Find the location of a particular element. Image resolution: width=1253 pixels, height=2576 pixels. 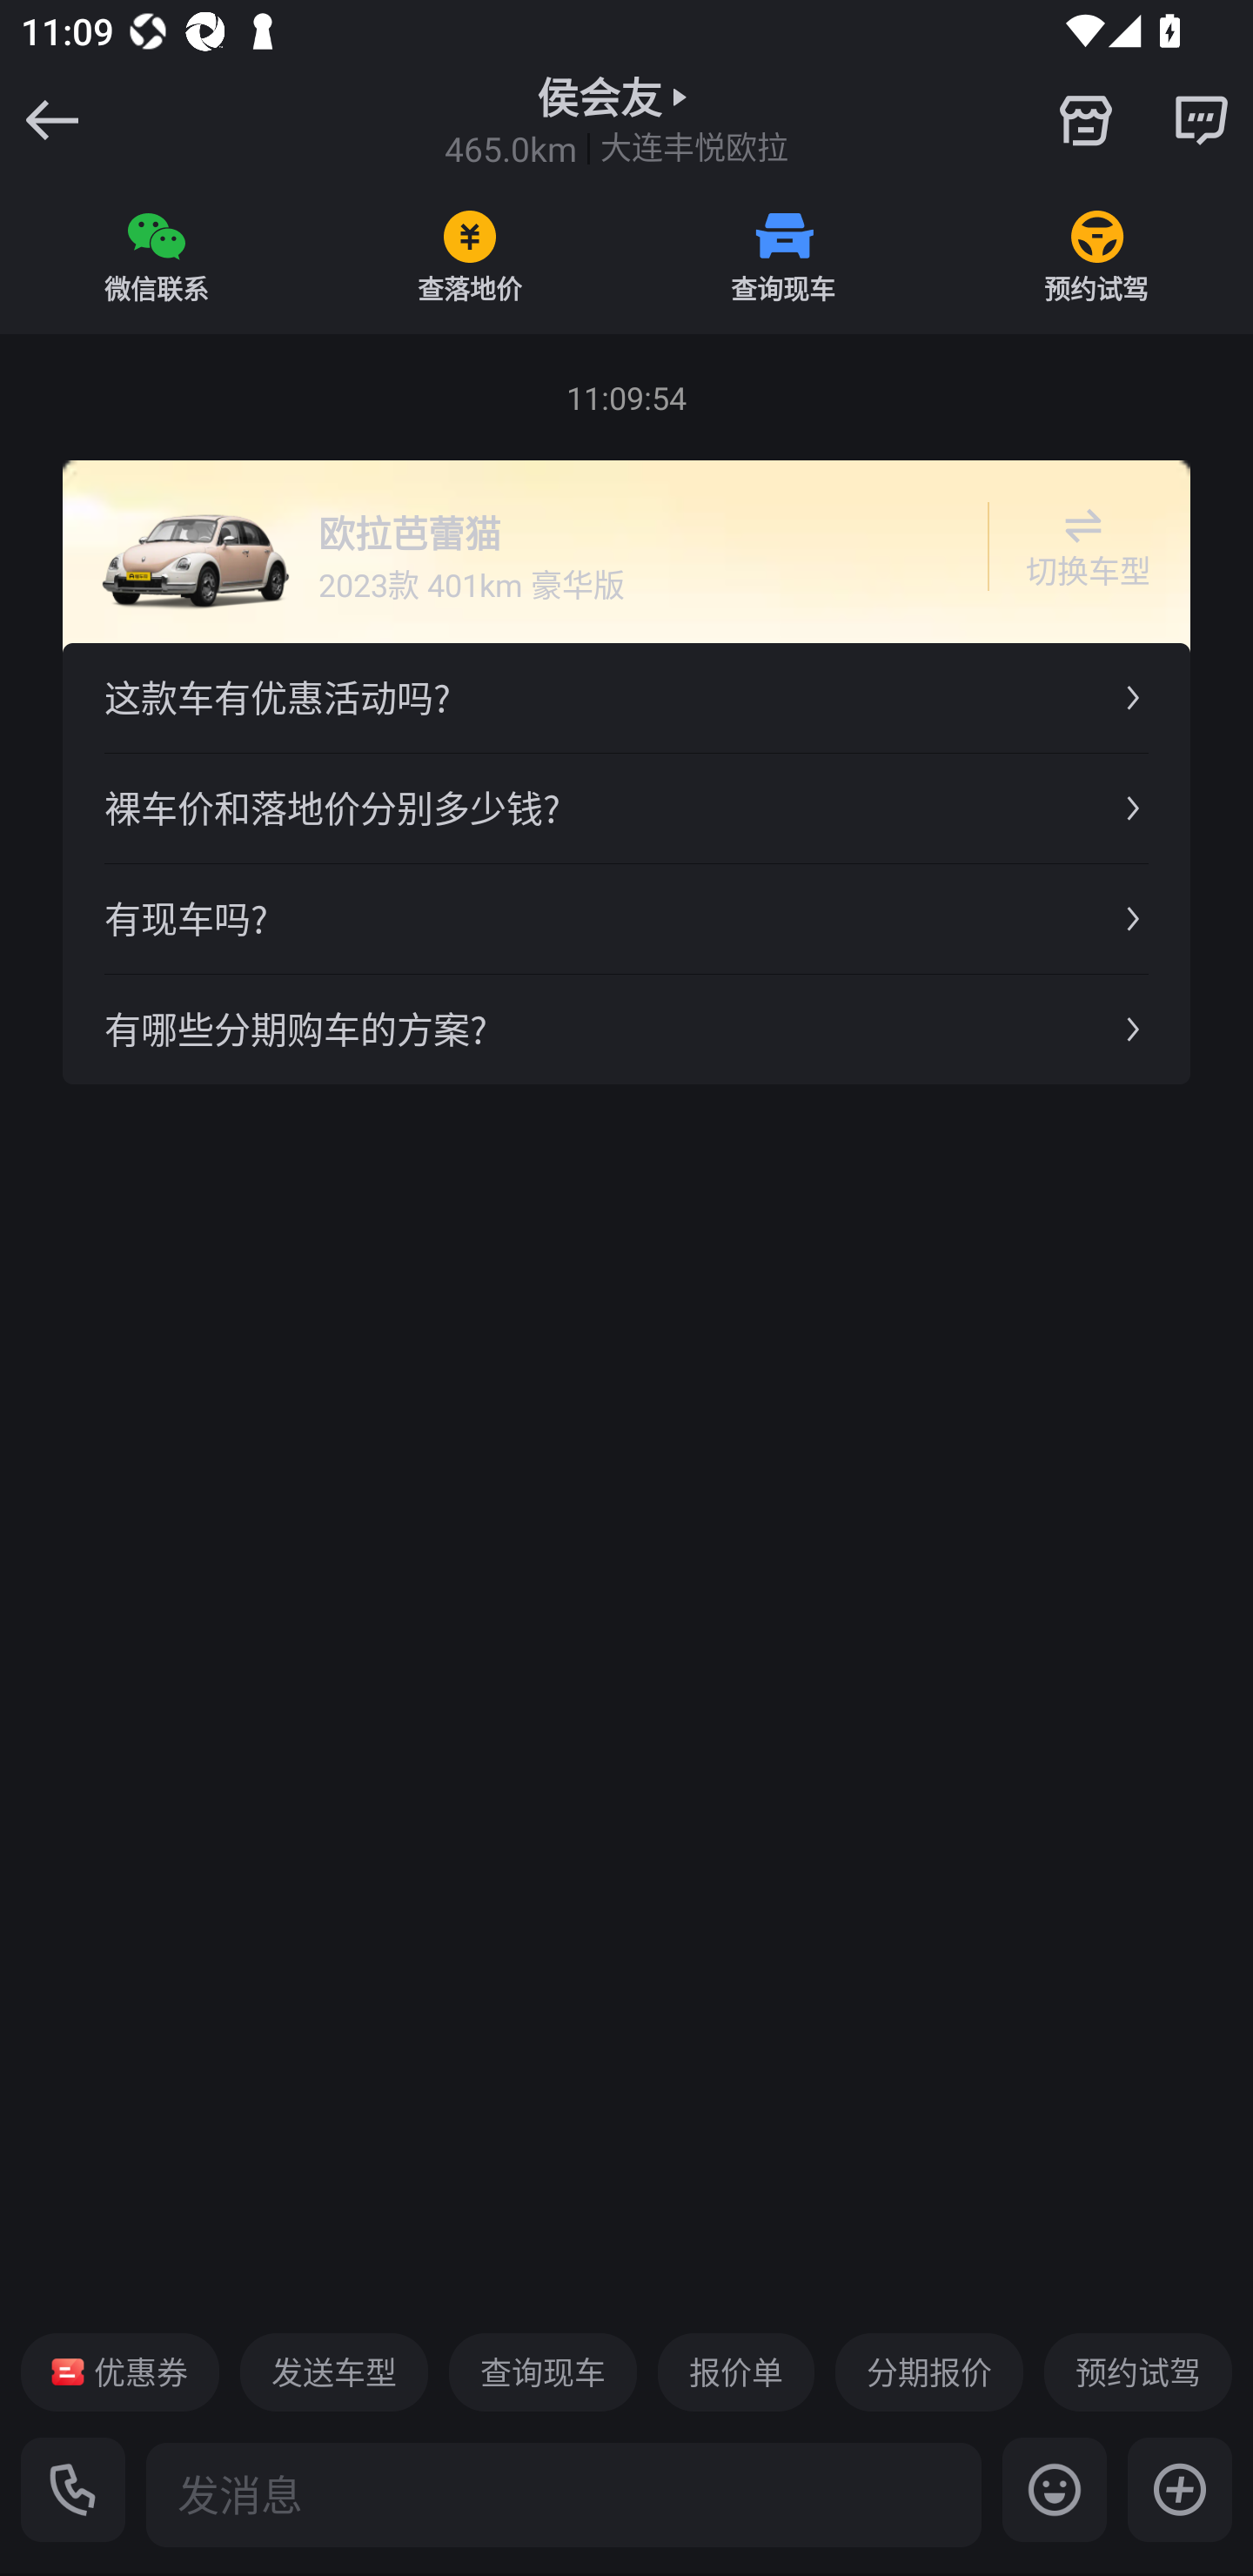

查询现车 is located at coordinates (542, 2372).